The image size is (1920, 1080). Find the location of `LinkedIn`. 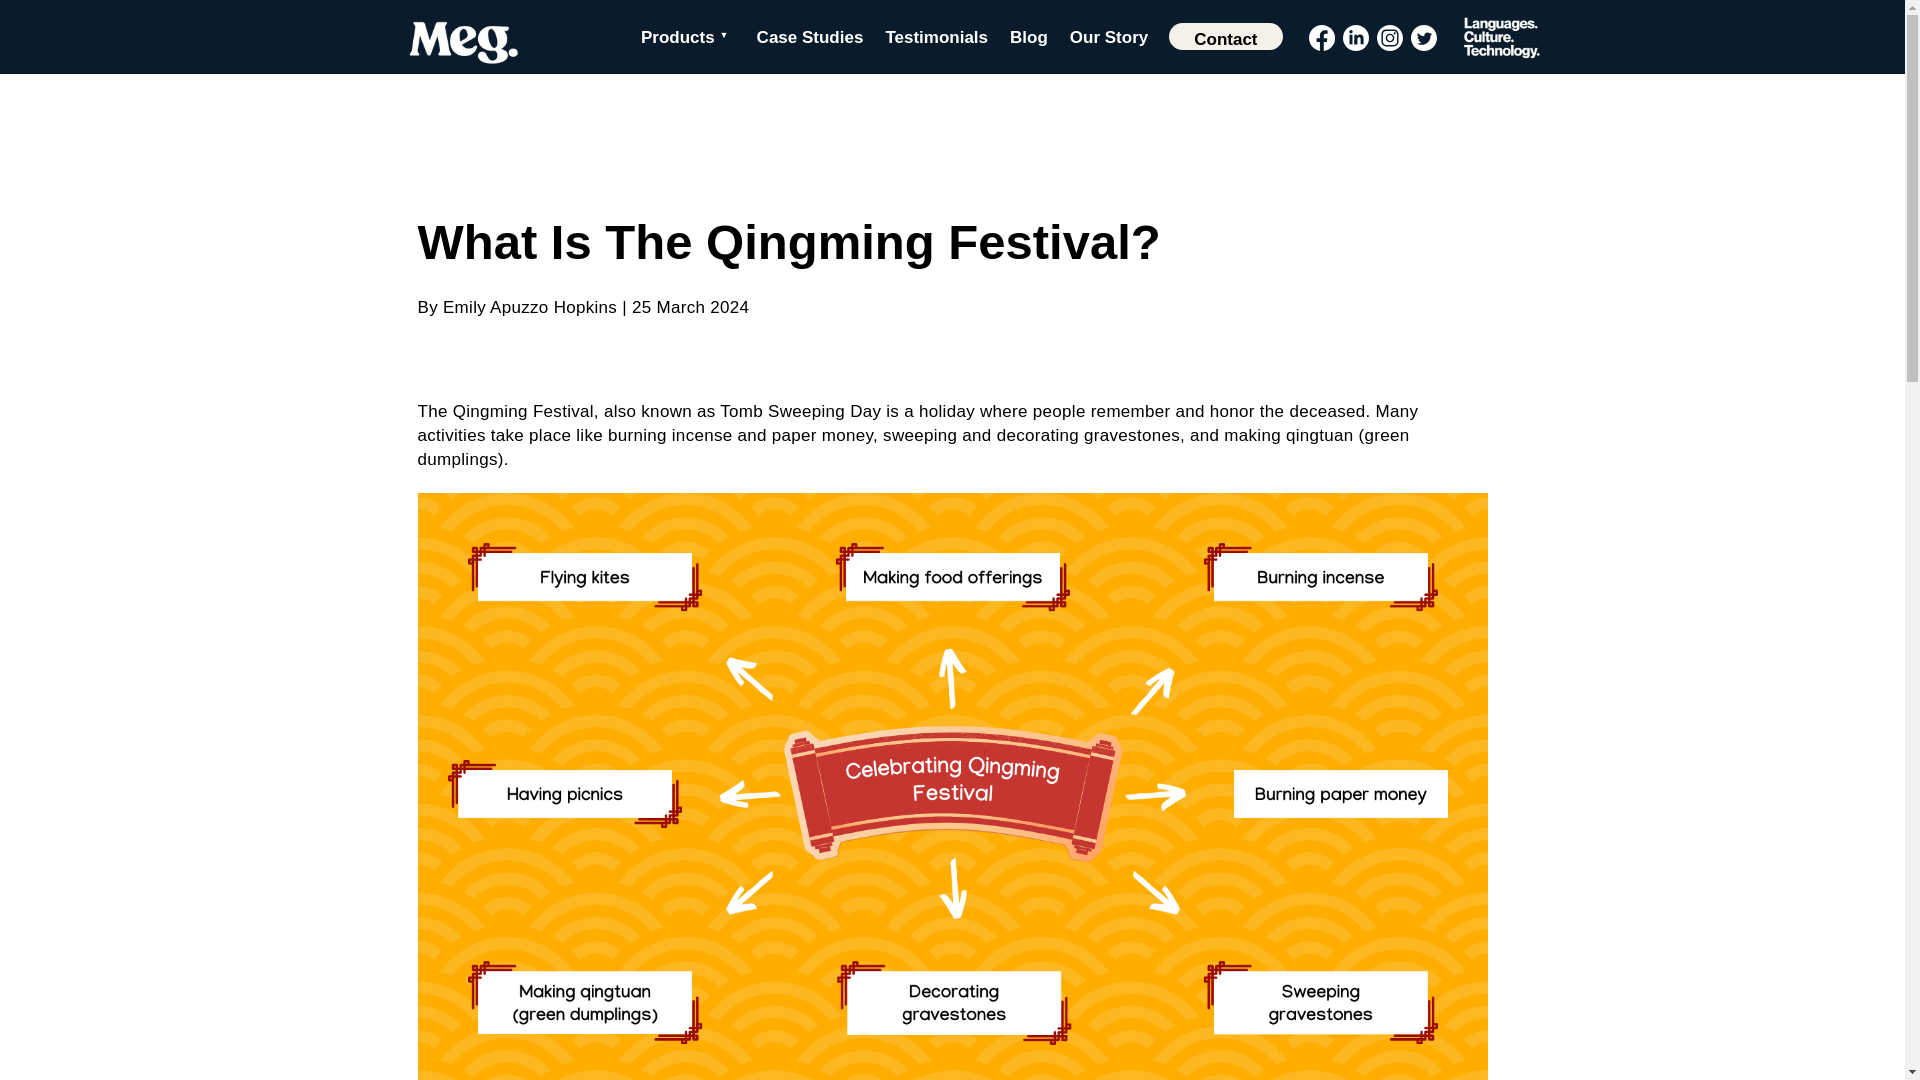

LinkedIn is located at coordinates (1354, 37).